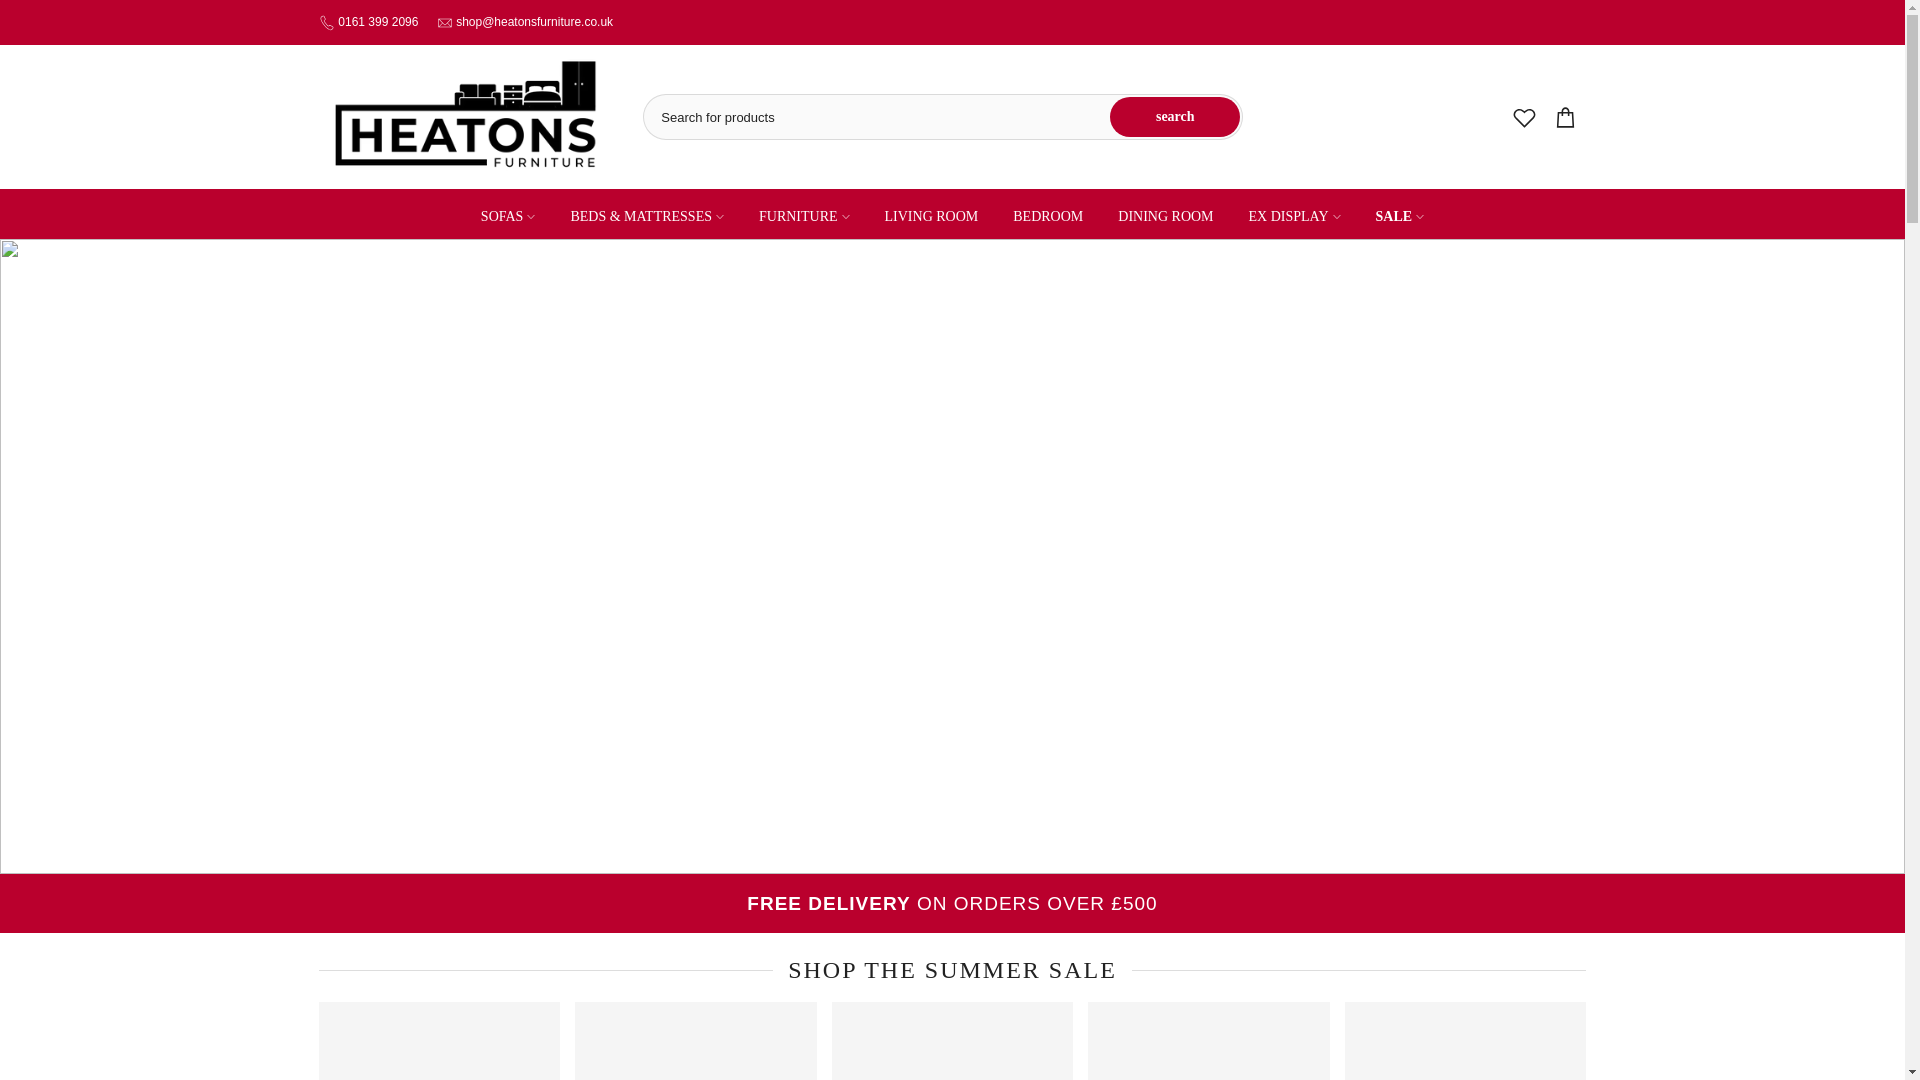 This screenshot has height=1080, width=1920. What do you see at coordinates (932, 216) in the screenshot?
I see `LIVING ROOM` at bounding box center [932, 216].